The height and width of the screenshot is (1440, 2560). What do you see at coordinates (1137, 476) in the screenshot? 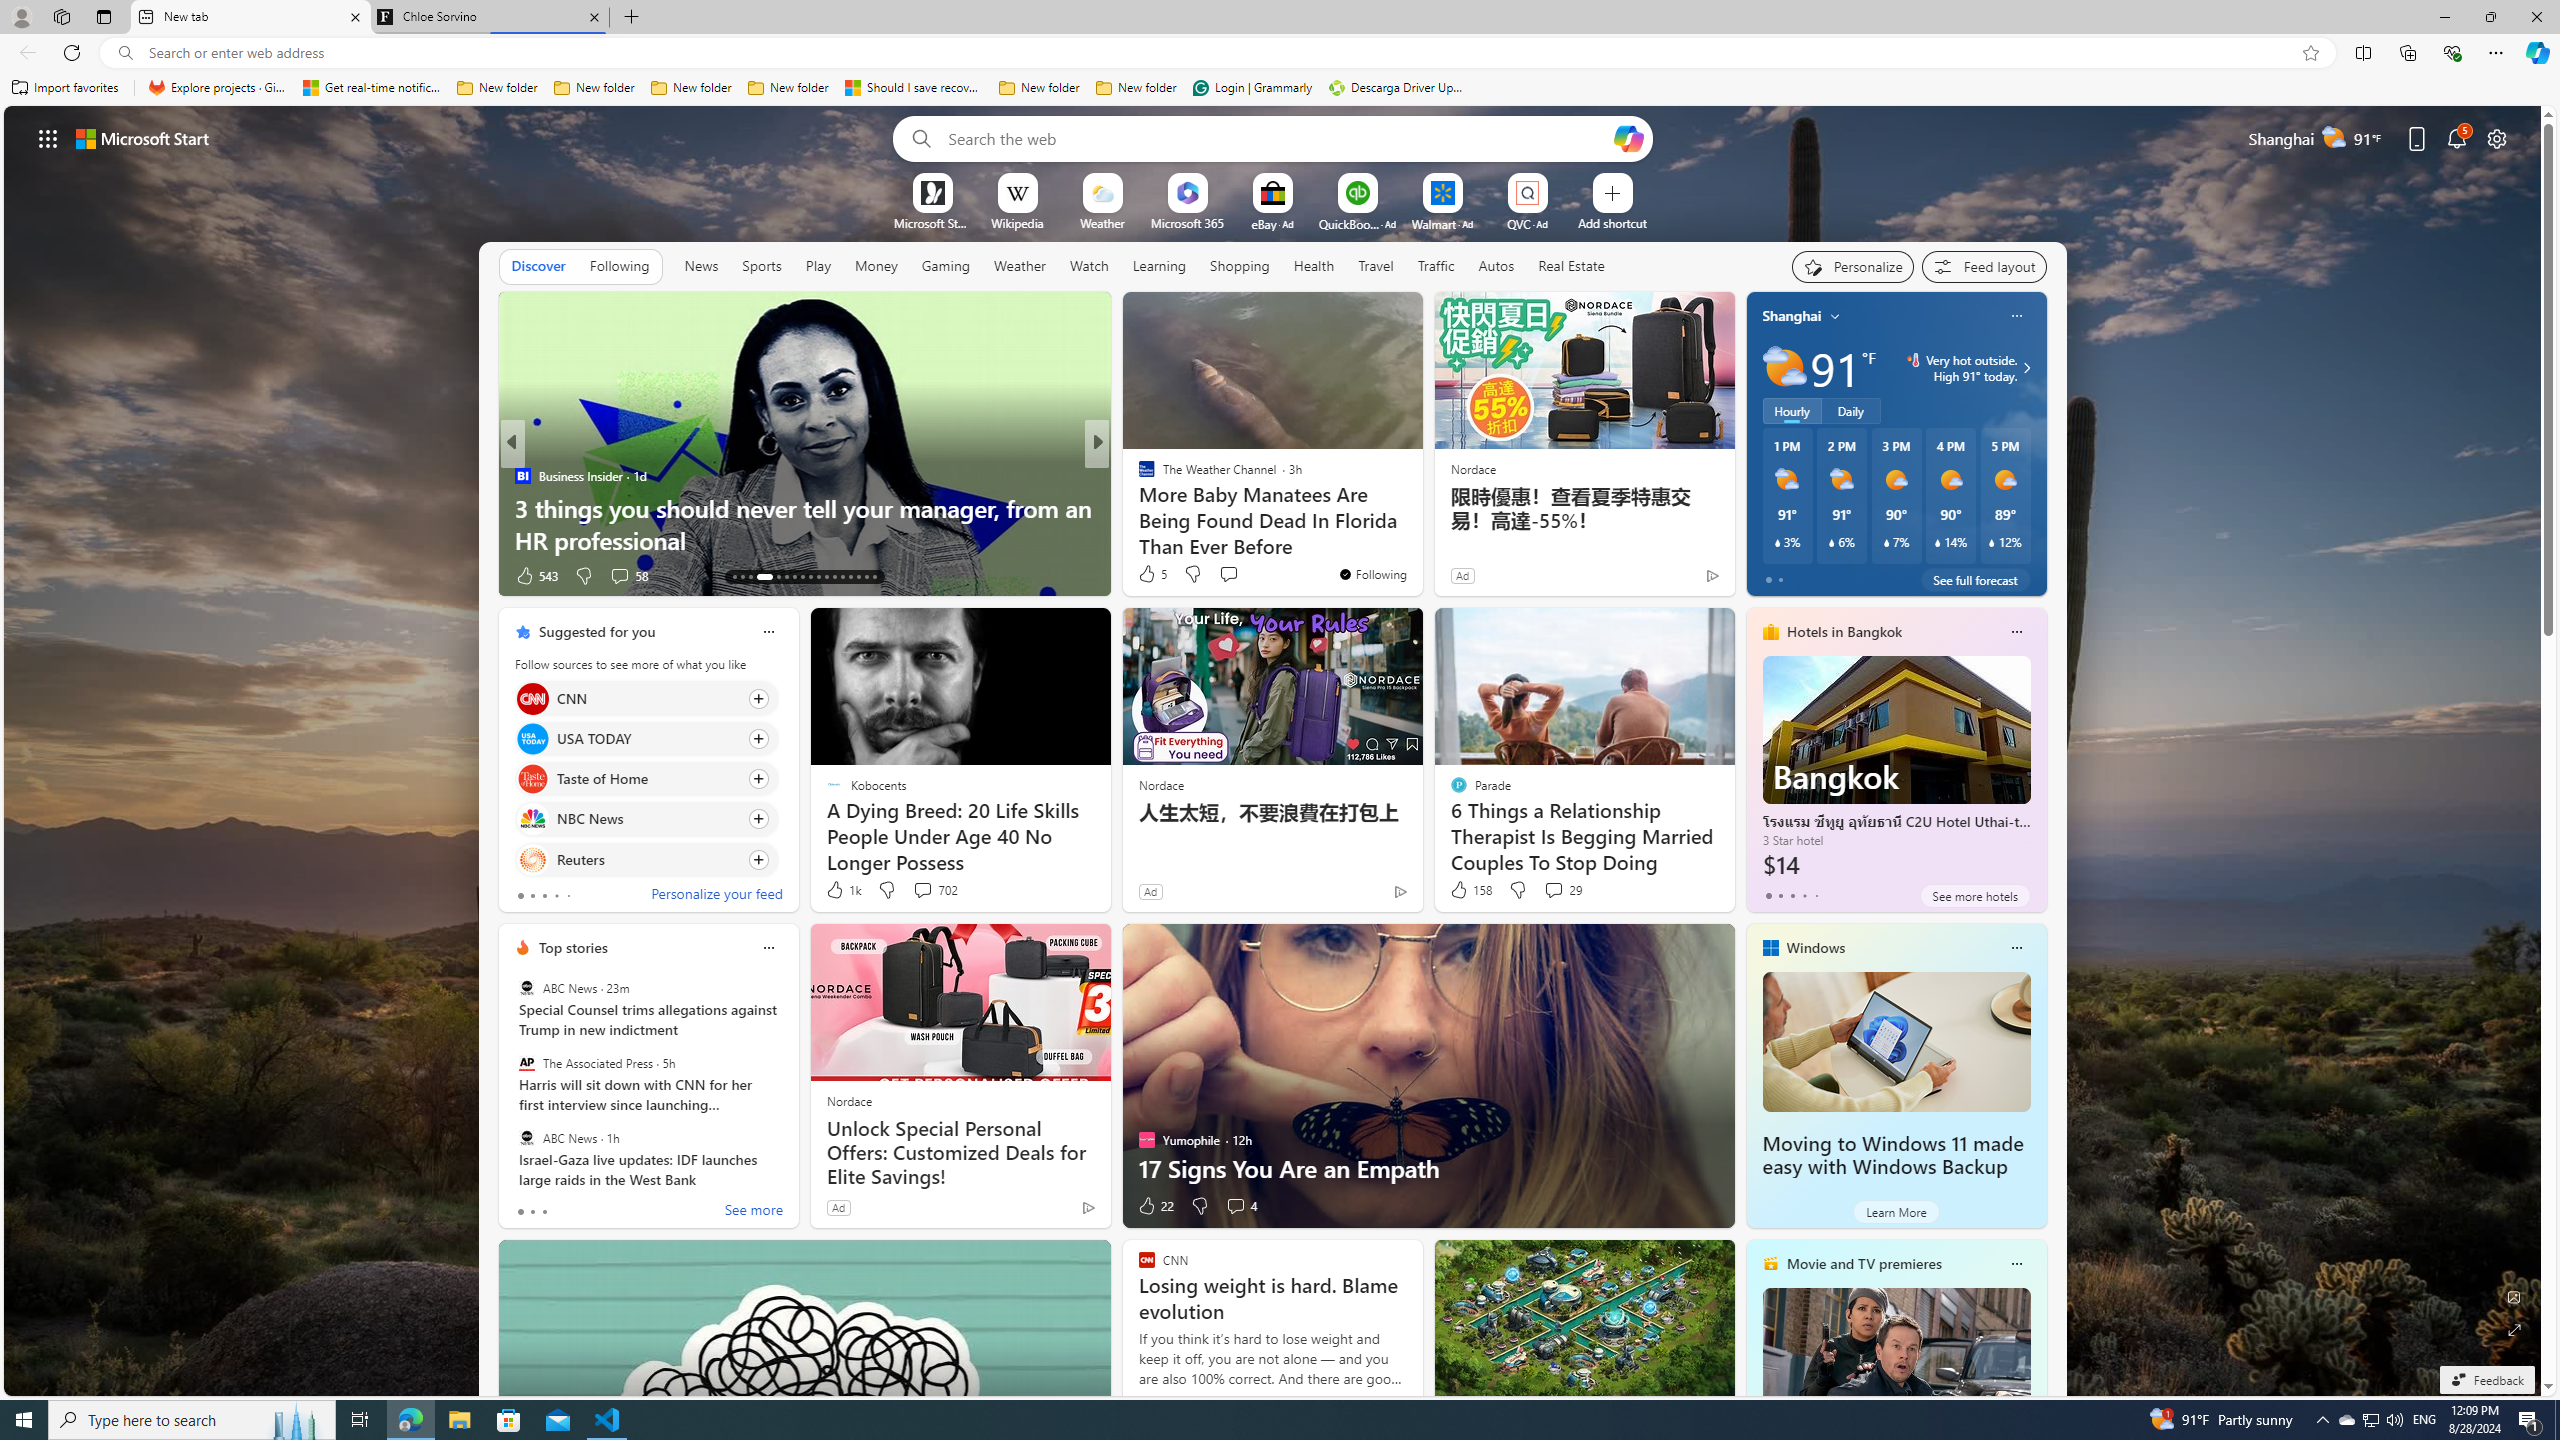
I see `ETNT Mind+Body` at bounding box center [1137, 476].